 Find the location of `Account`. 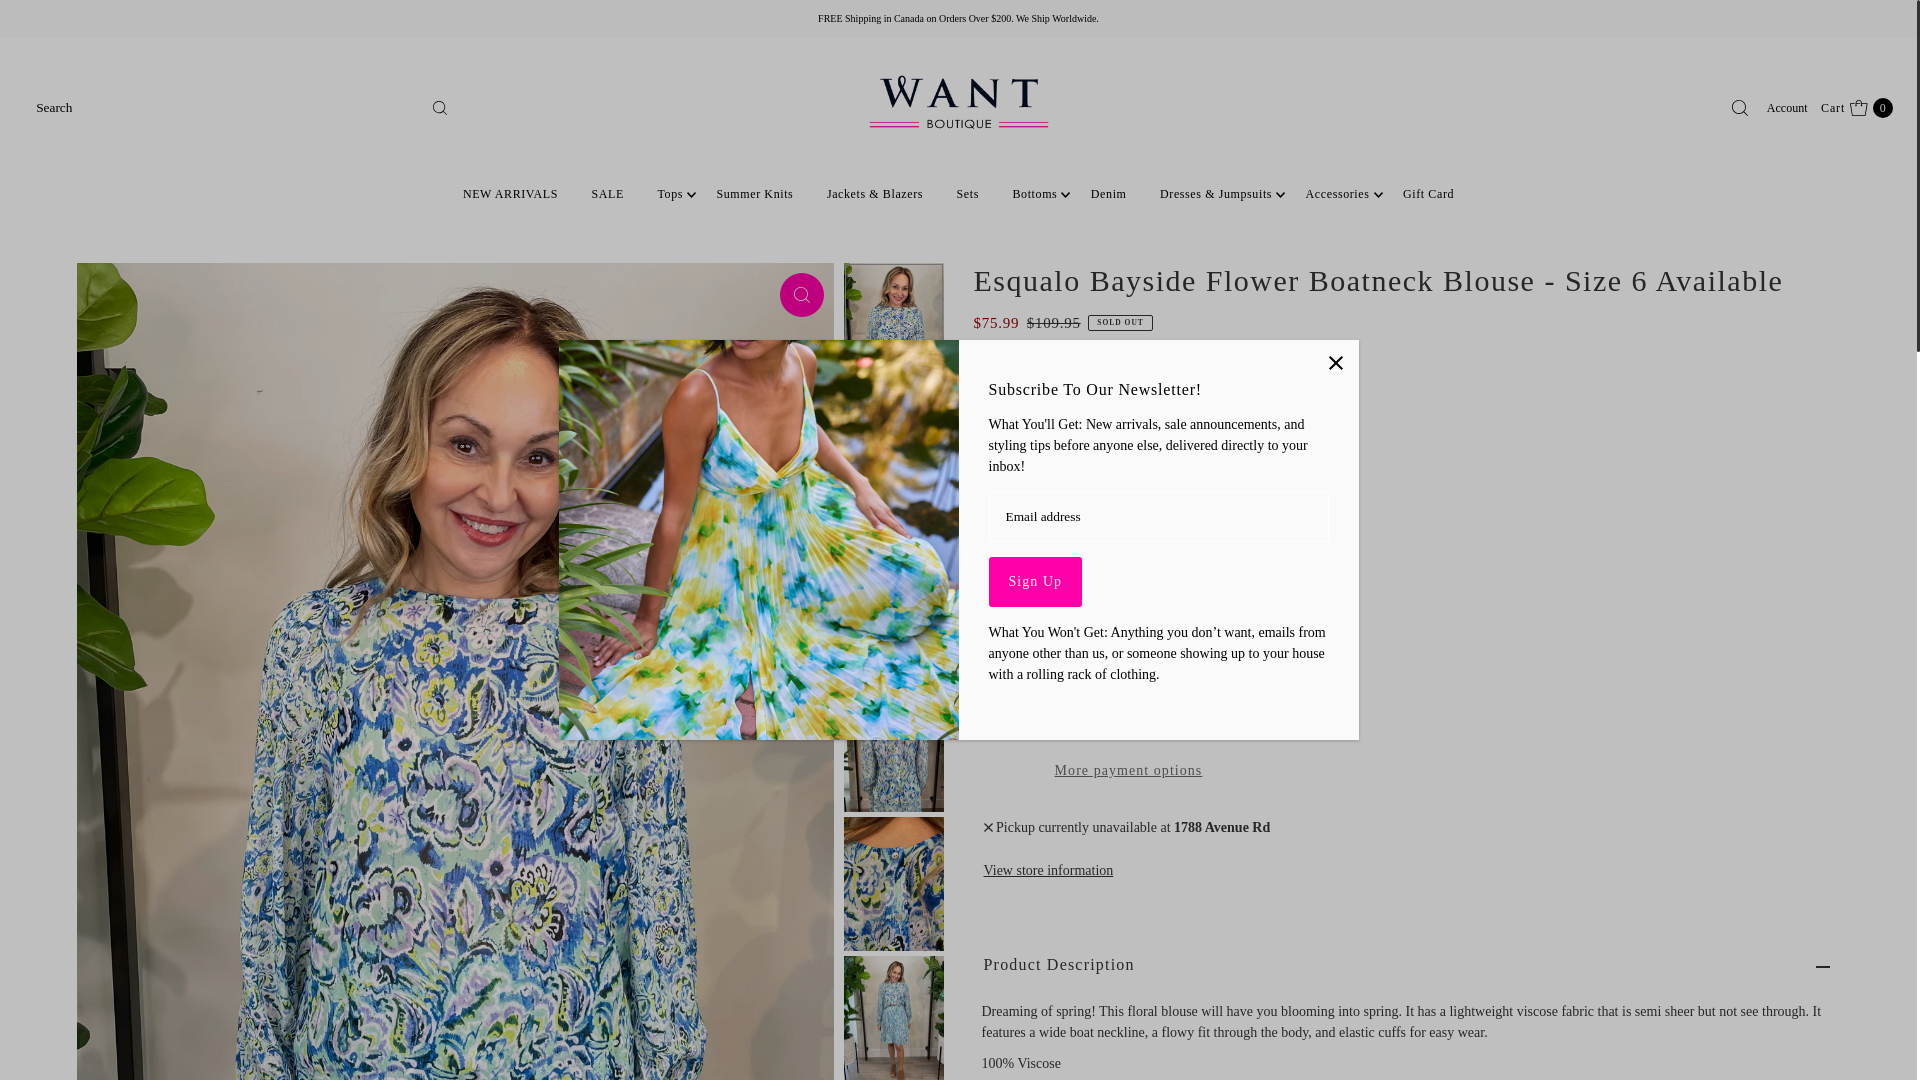

Account is located at coordinates (1035, 582).